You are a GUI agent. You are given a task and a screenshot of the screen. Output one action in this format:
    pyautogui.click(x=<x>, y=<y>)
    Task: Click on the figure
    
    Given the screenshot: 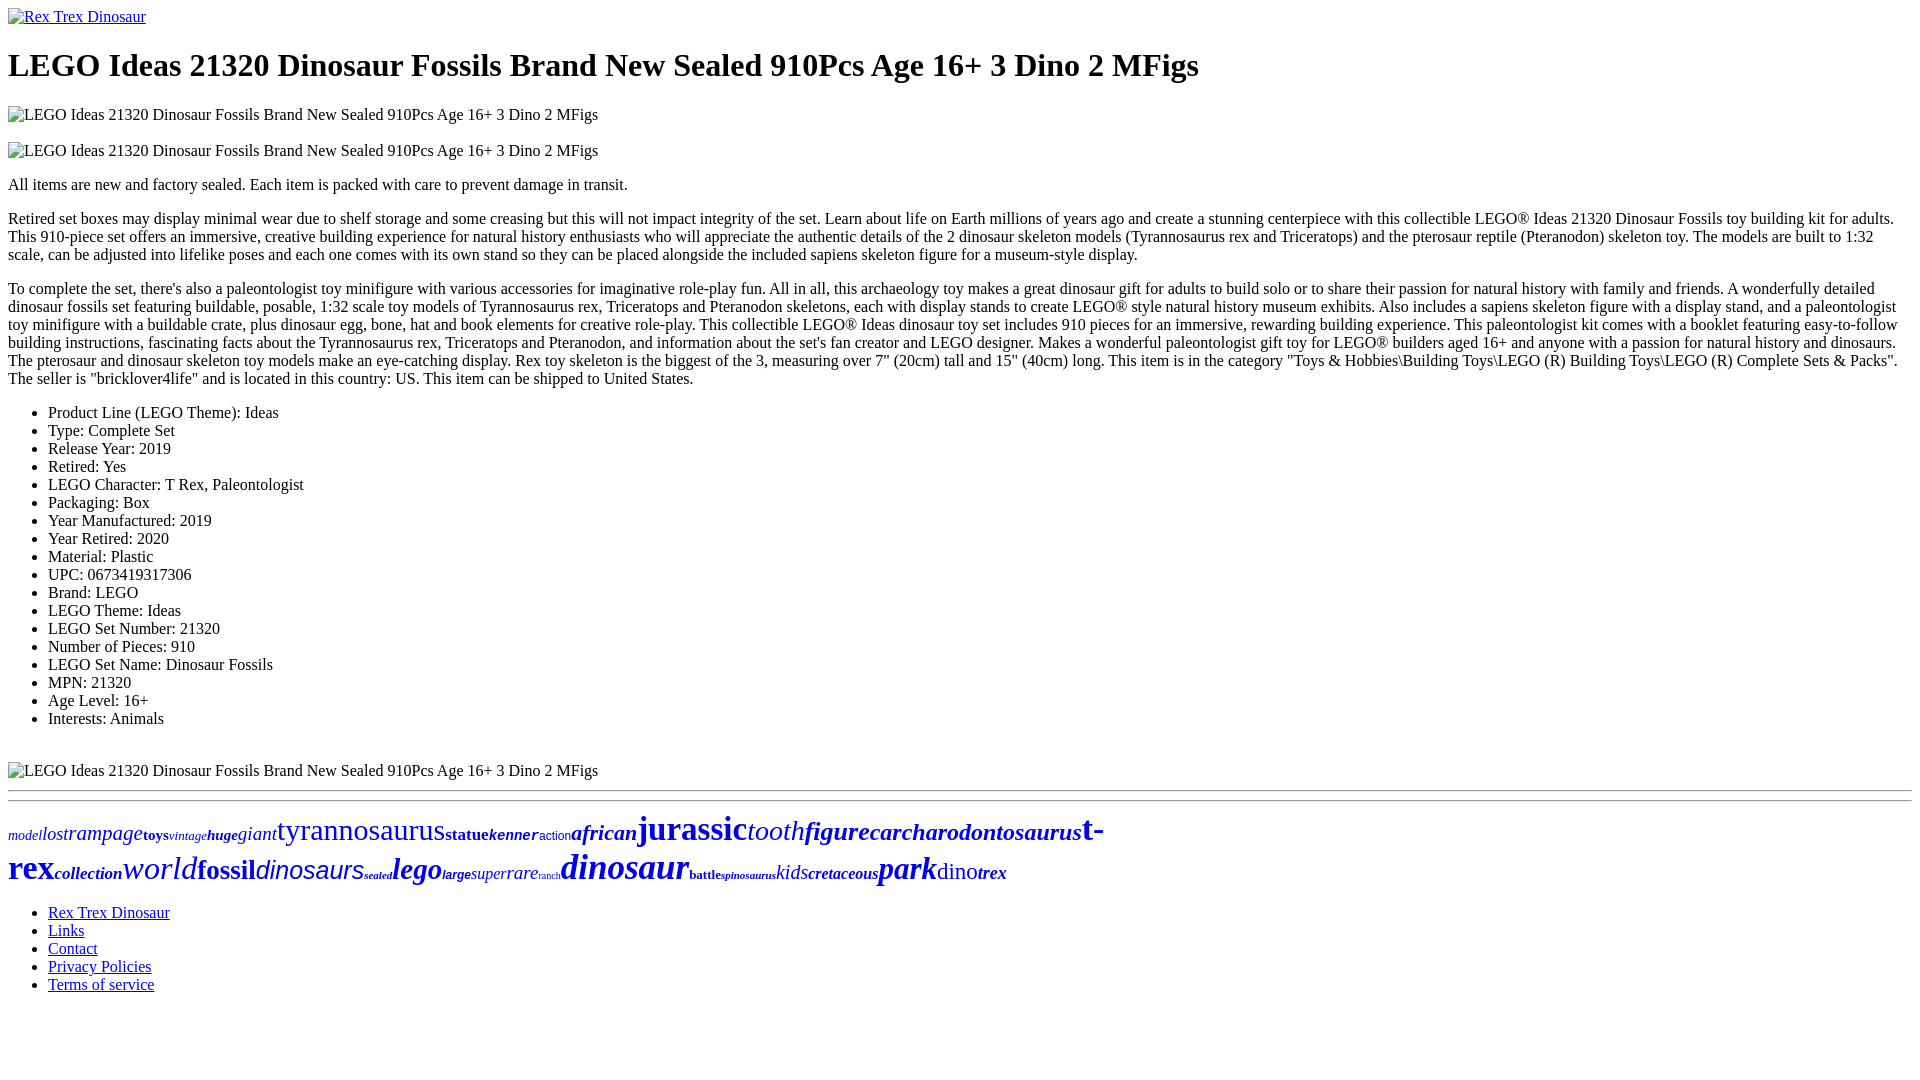 What is the action you would take?
    pyautogui.click(x=836, y=830)
    